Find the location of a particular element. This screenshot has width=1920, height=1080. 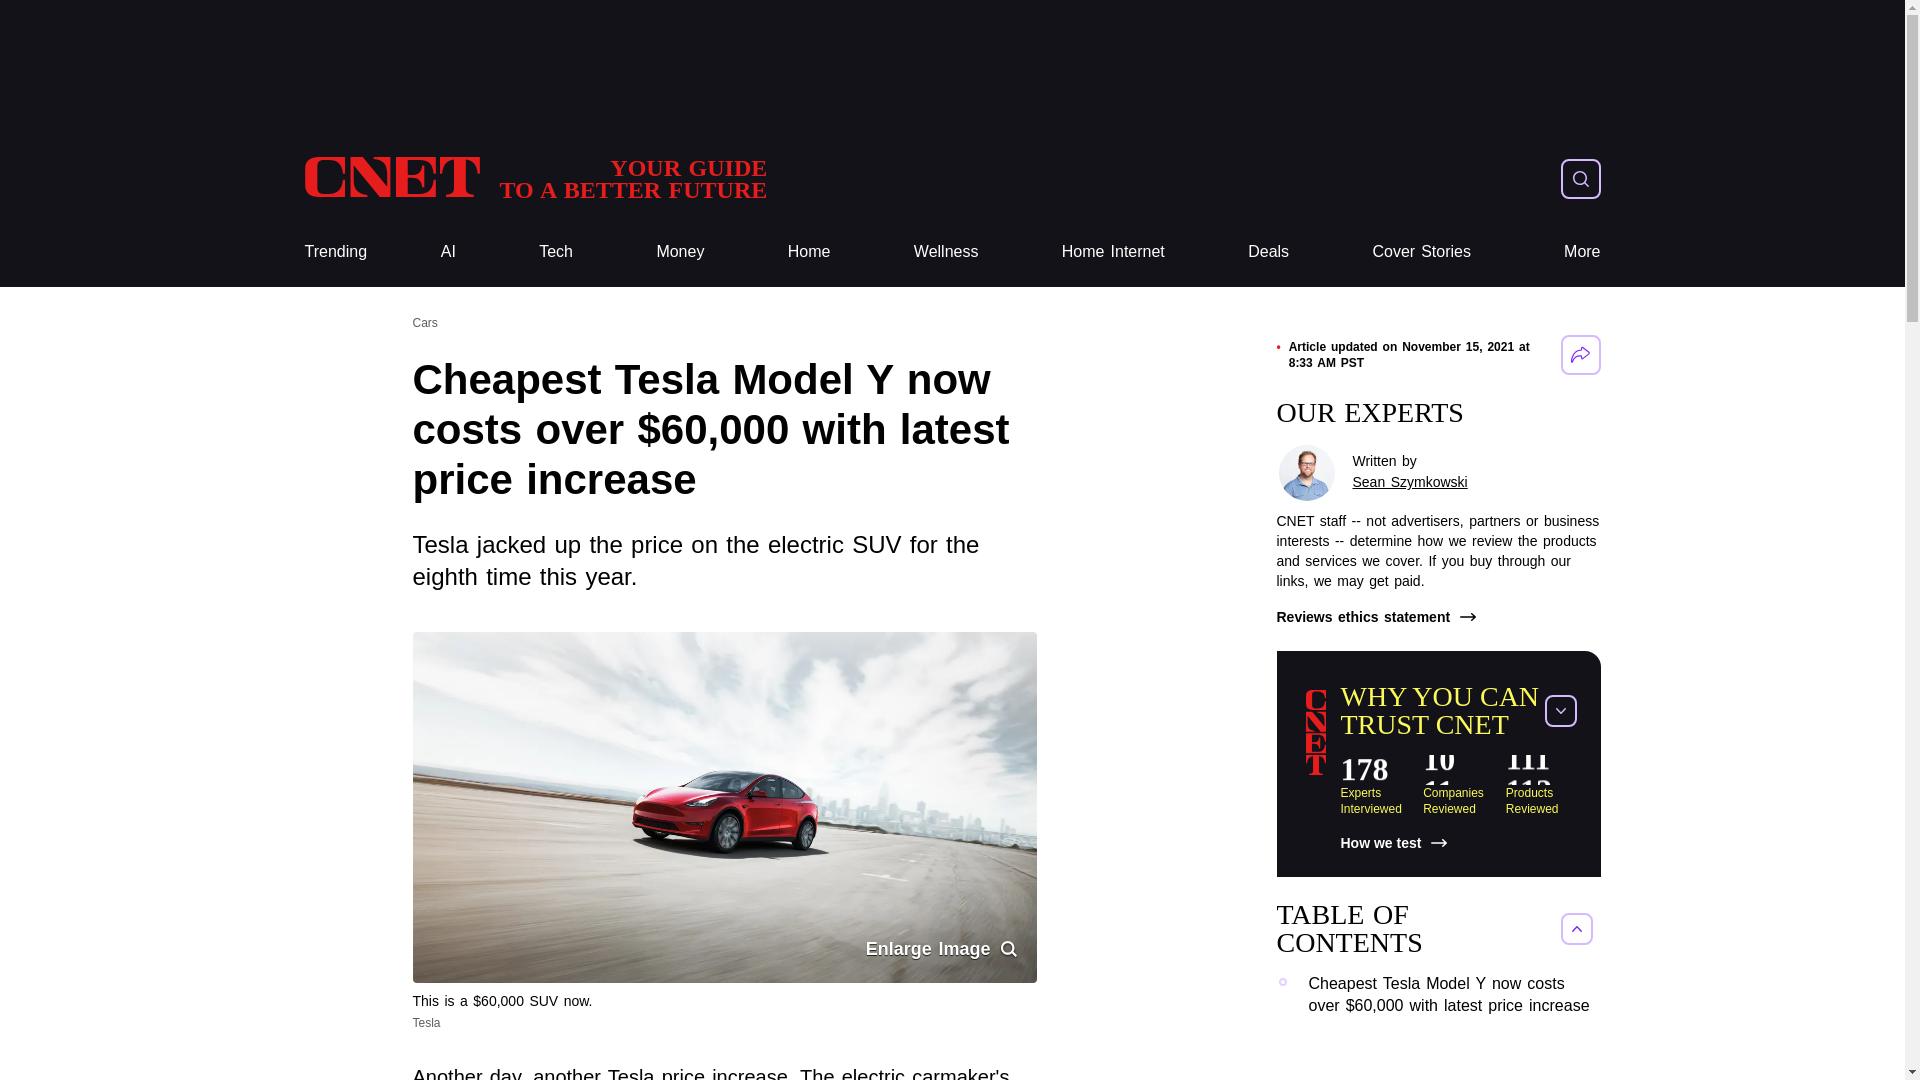

Trending is located at coordinates (946, 252).